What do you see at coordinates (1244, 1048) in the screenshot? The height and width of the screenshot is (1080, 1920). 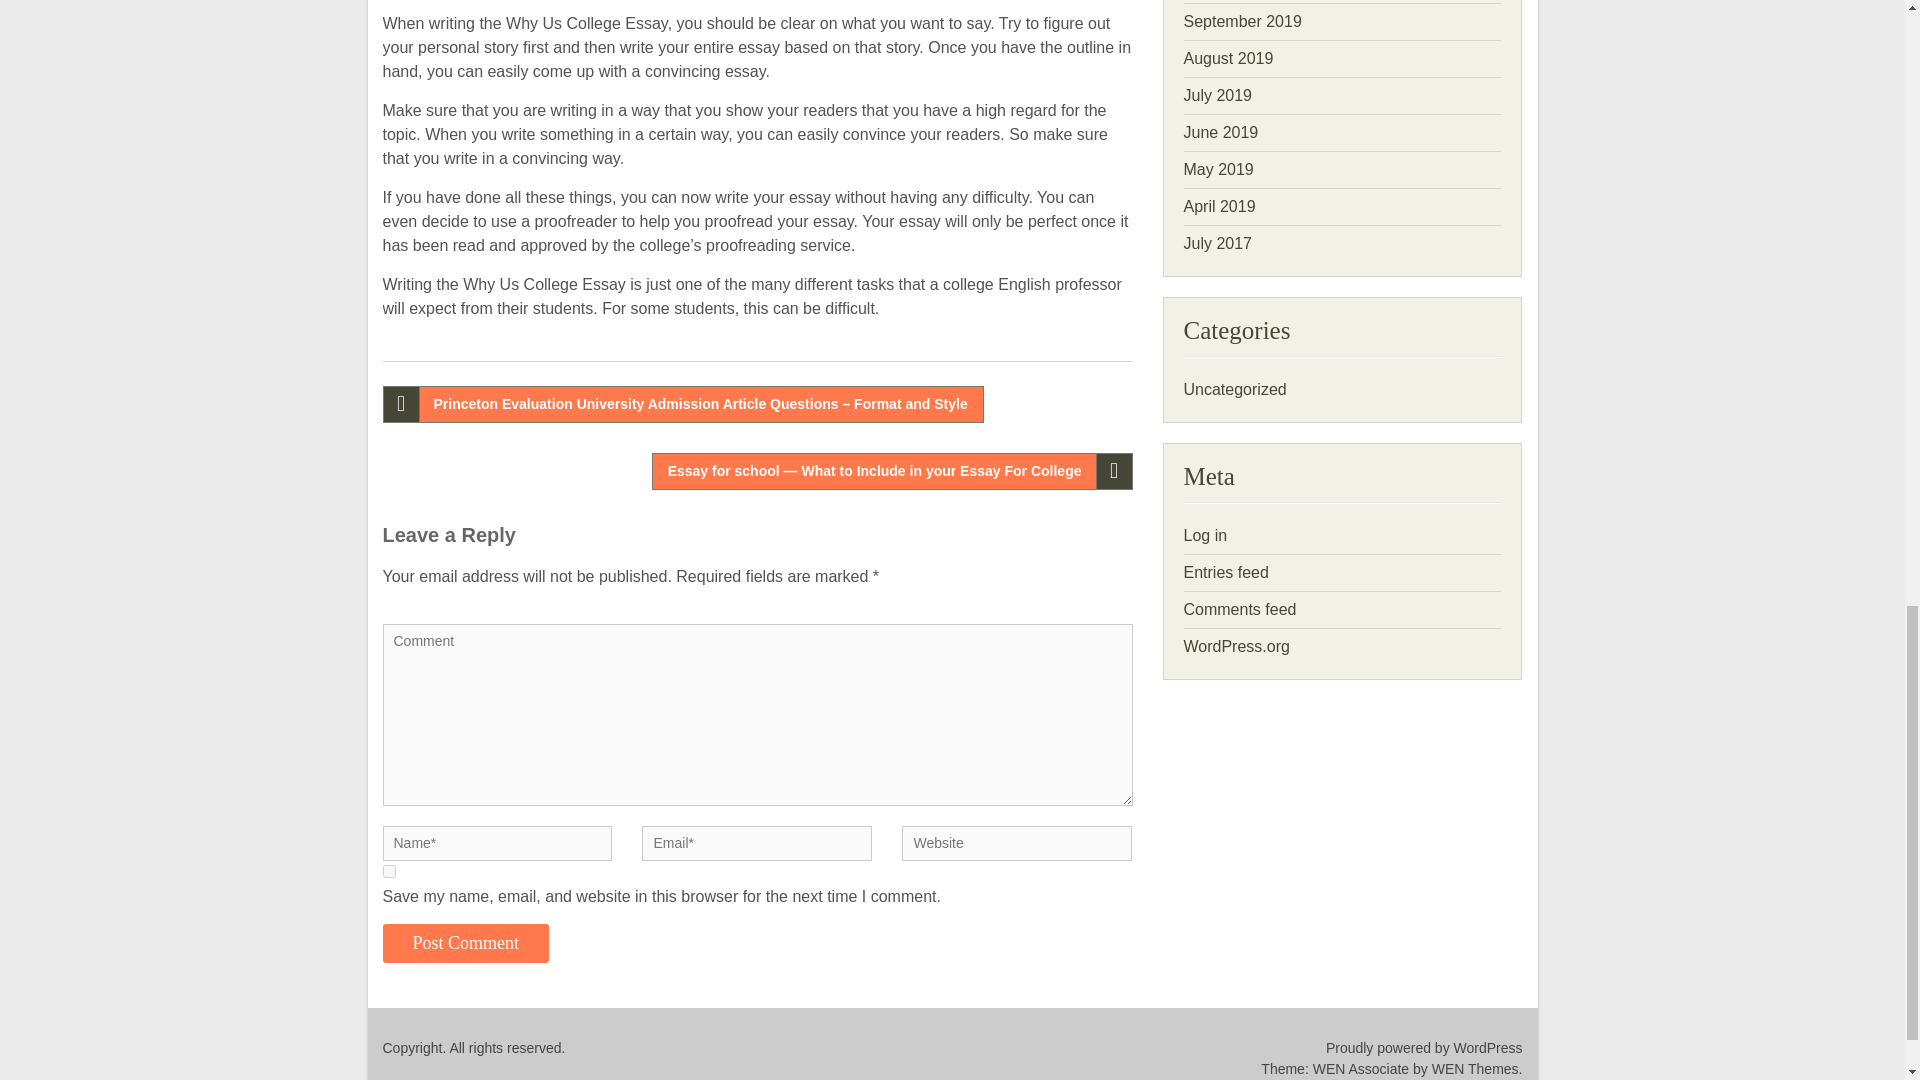 I see `Proudly powered by WordPress` at bounding box center [1244, 1048].